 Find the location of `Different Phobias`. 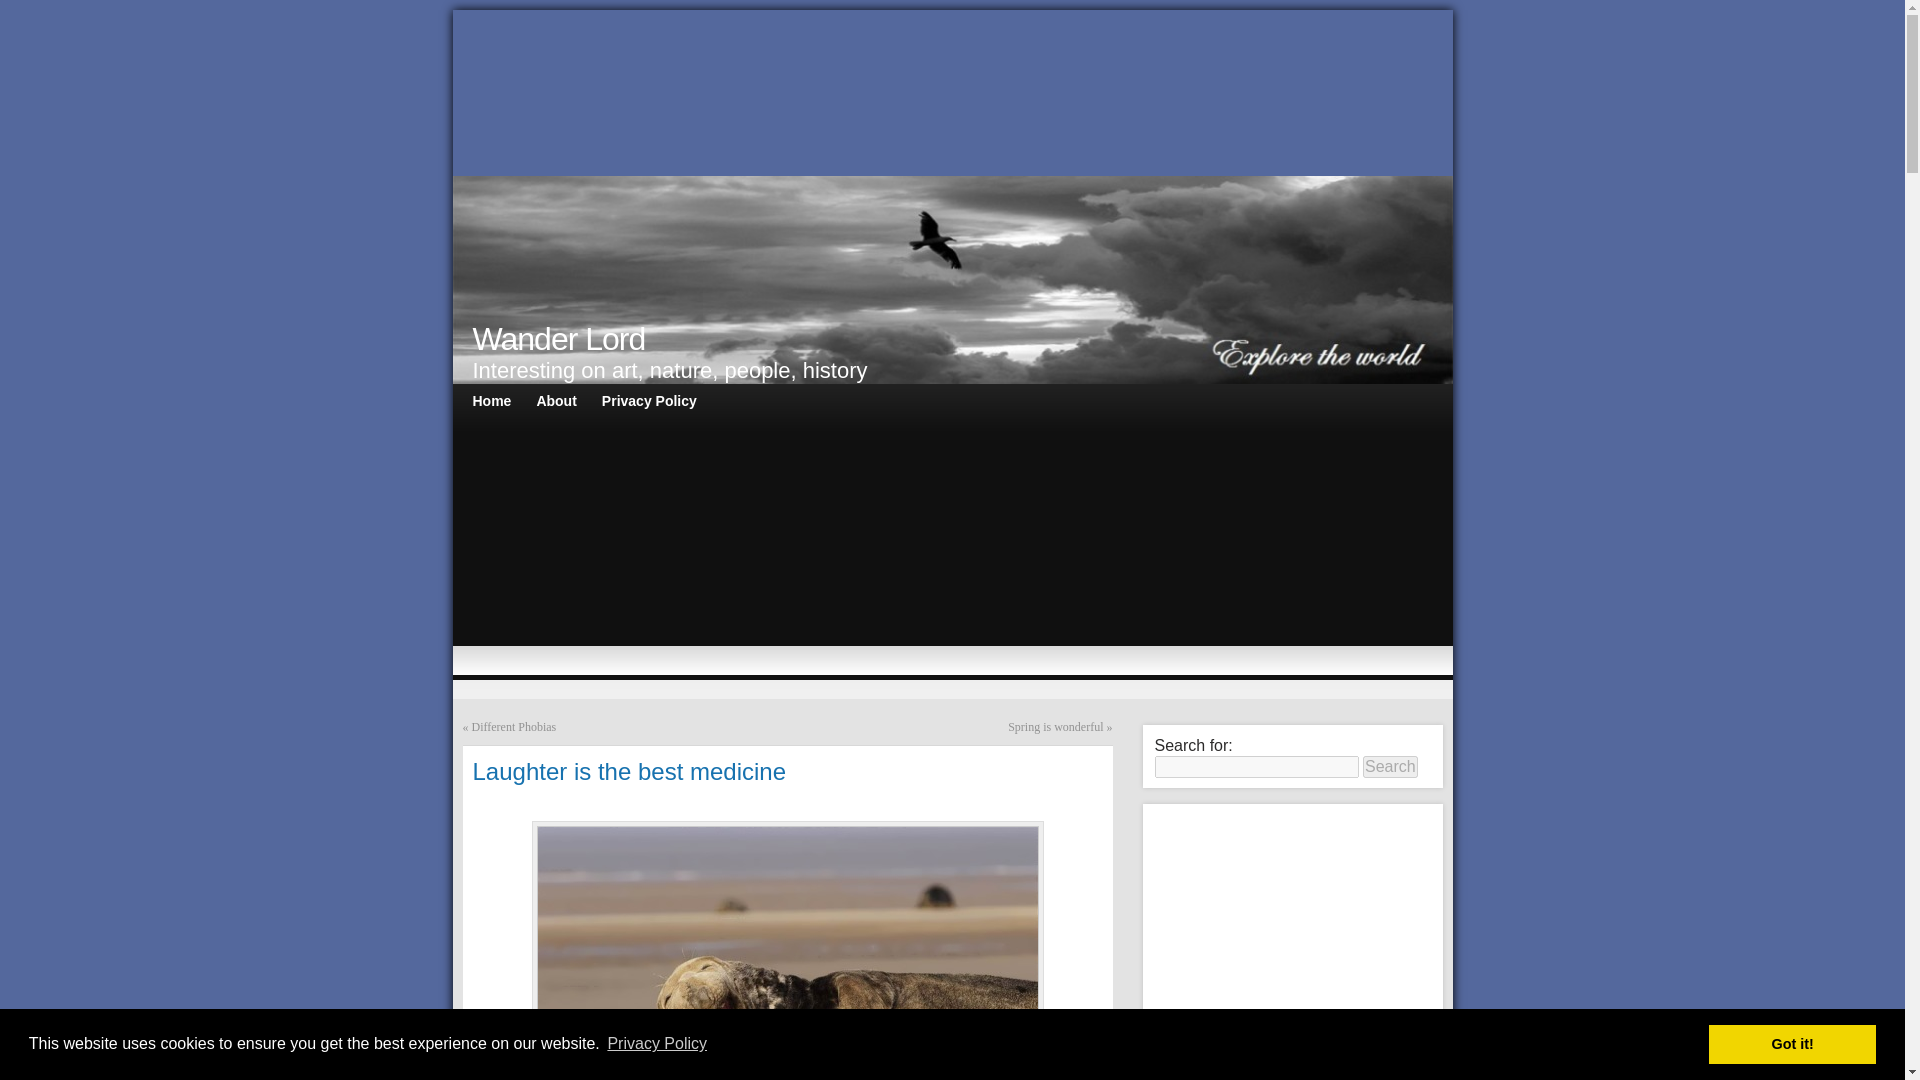

Different Phobias is located at coordinates (514, 727).